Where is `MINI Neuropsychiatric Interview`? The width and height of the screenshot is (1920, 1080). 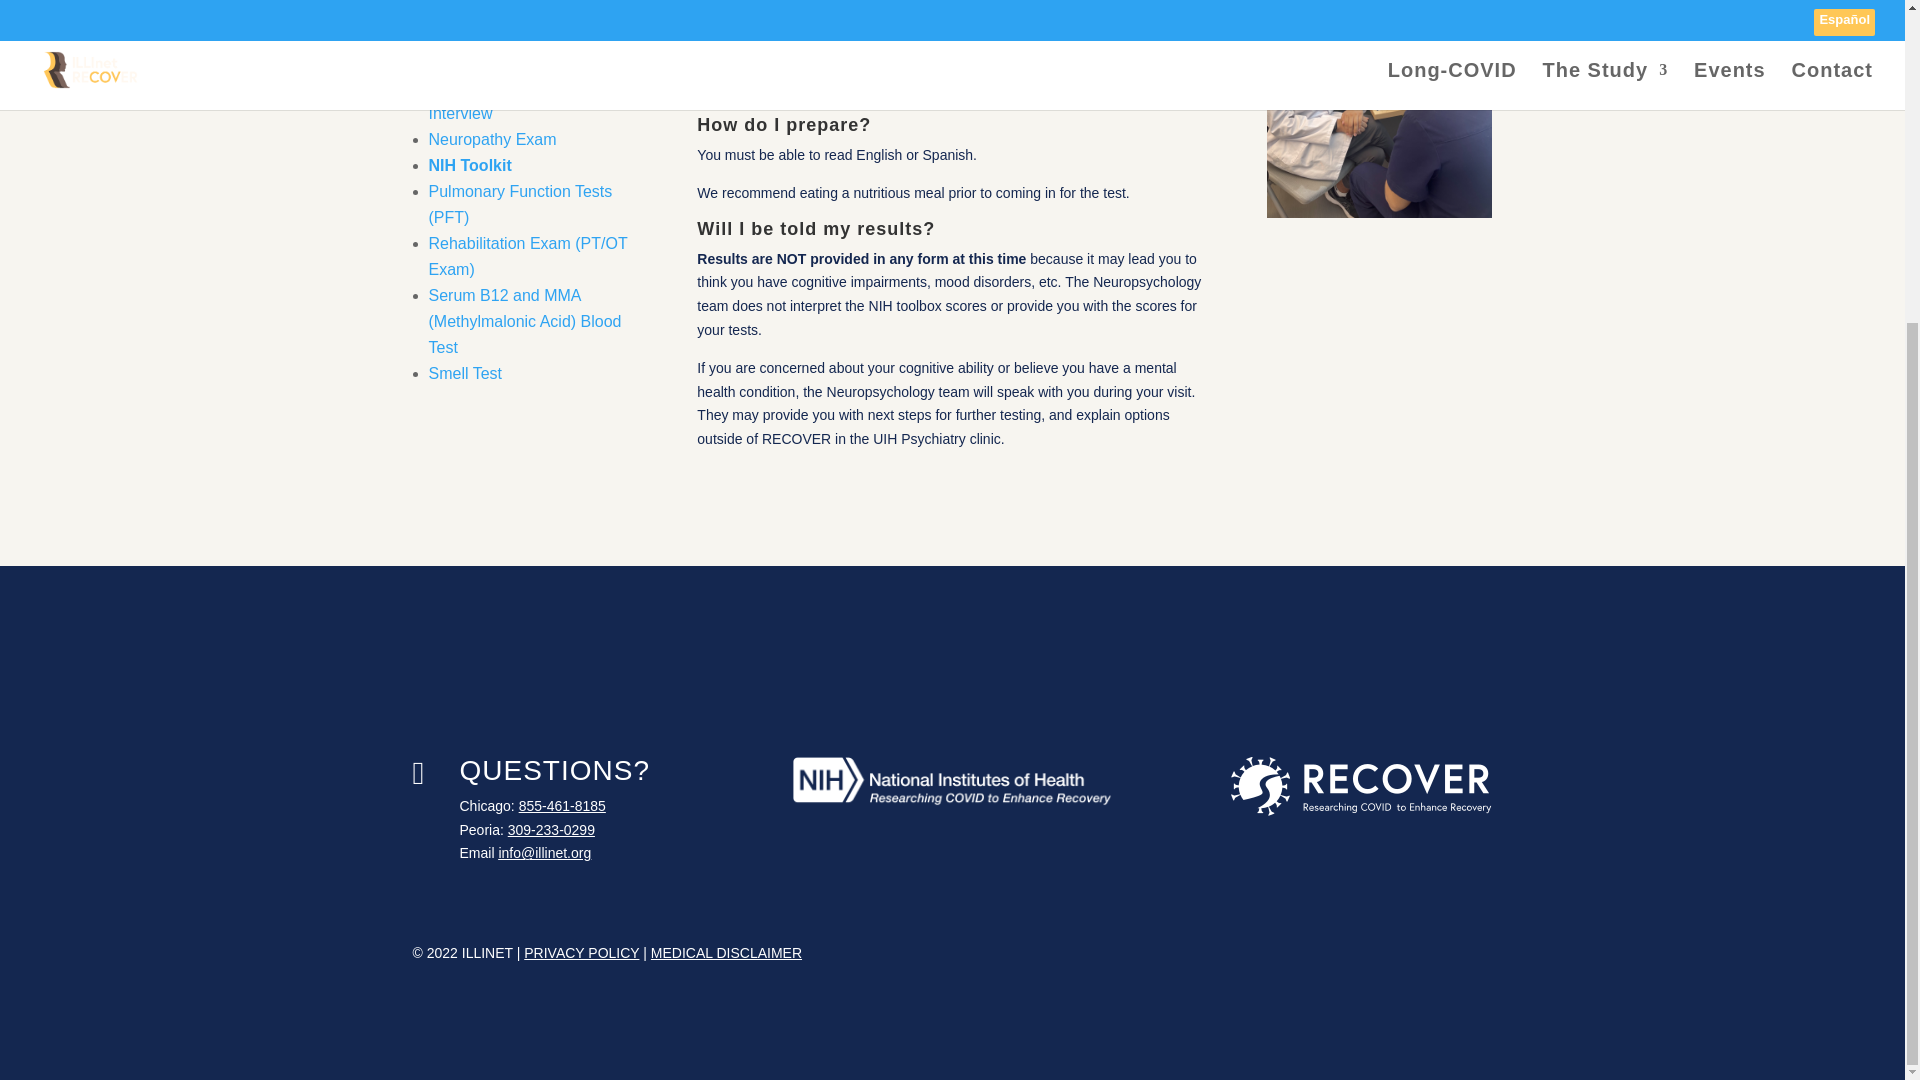
MINI Neuropsychiatric Interview is located at coordinates (506, 100).